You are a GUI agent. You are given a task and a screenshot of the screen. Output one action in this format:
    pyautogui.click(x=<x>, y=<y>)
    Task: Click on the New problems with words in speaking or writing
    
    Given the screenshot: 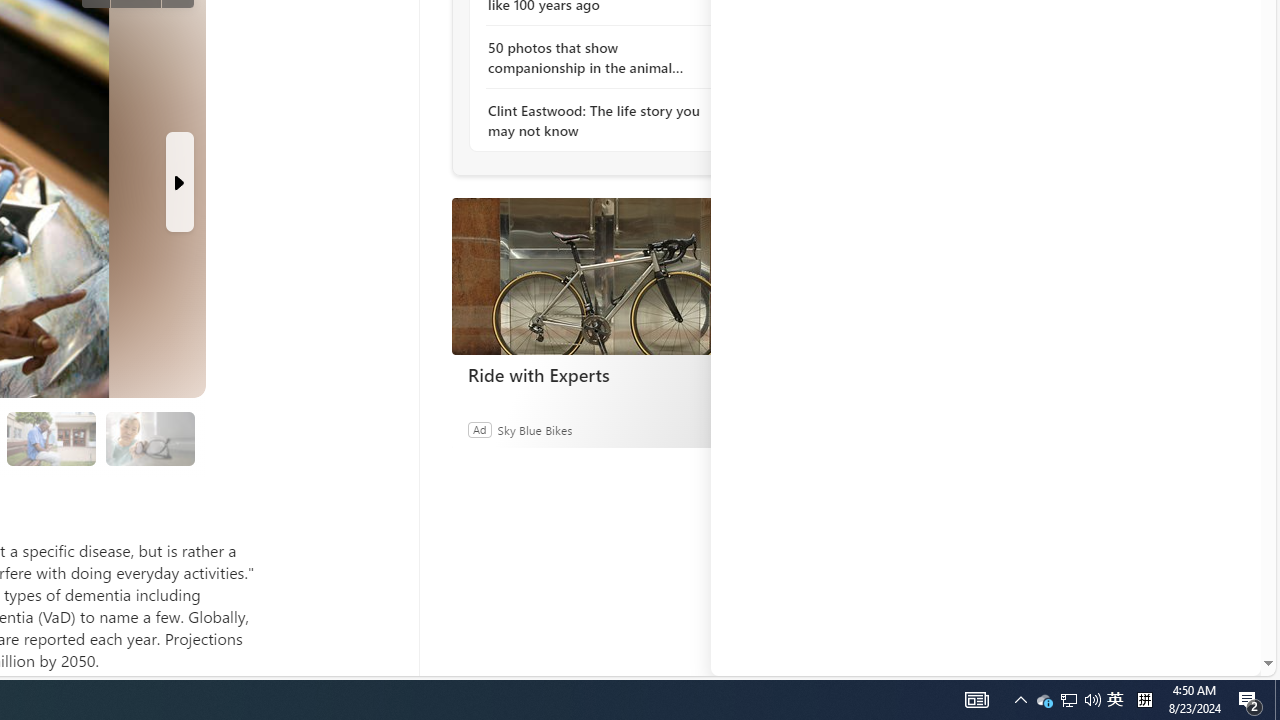 What is the action you would take?
    pyautogui.click(x=52, y=438)
    